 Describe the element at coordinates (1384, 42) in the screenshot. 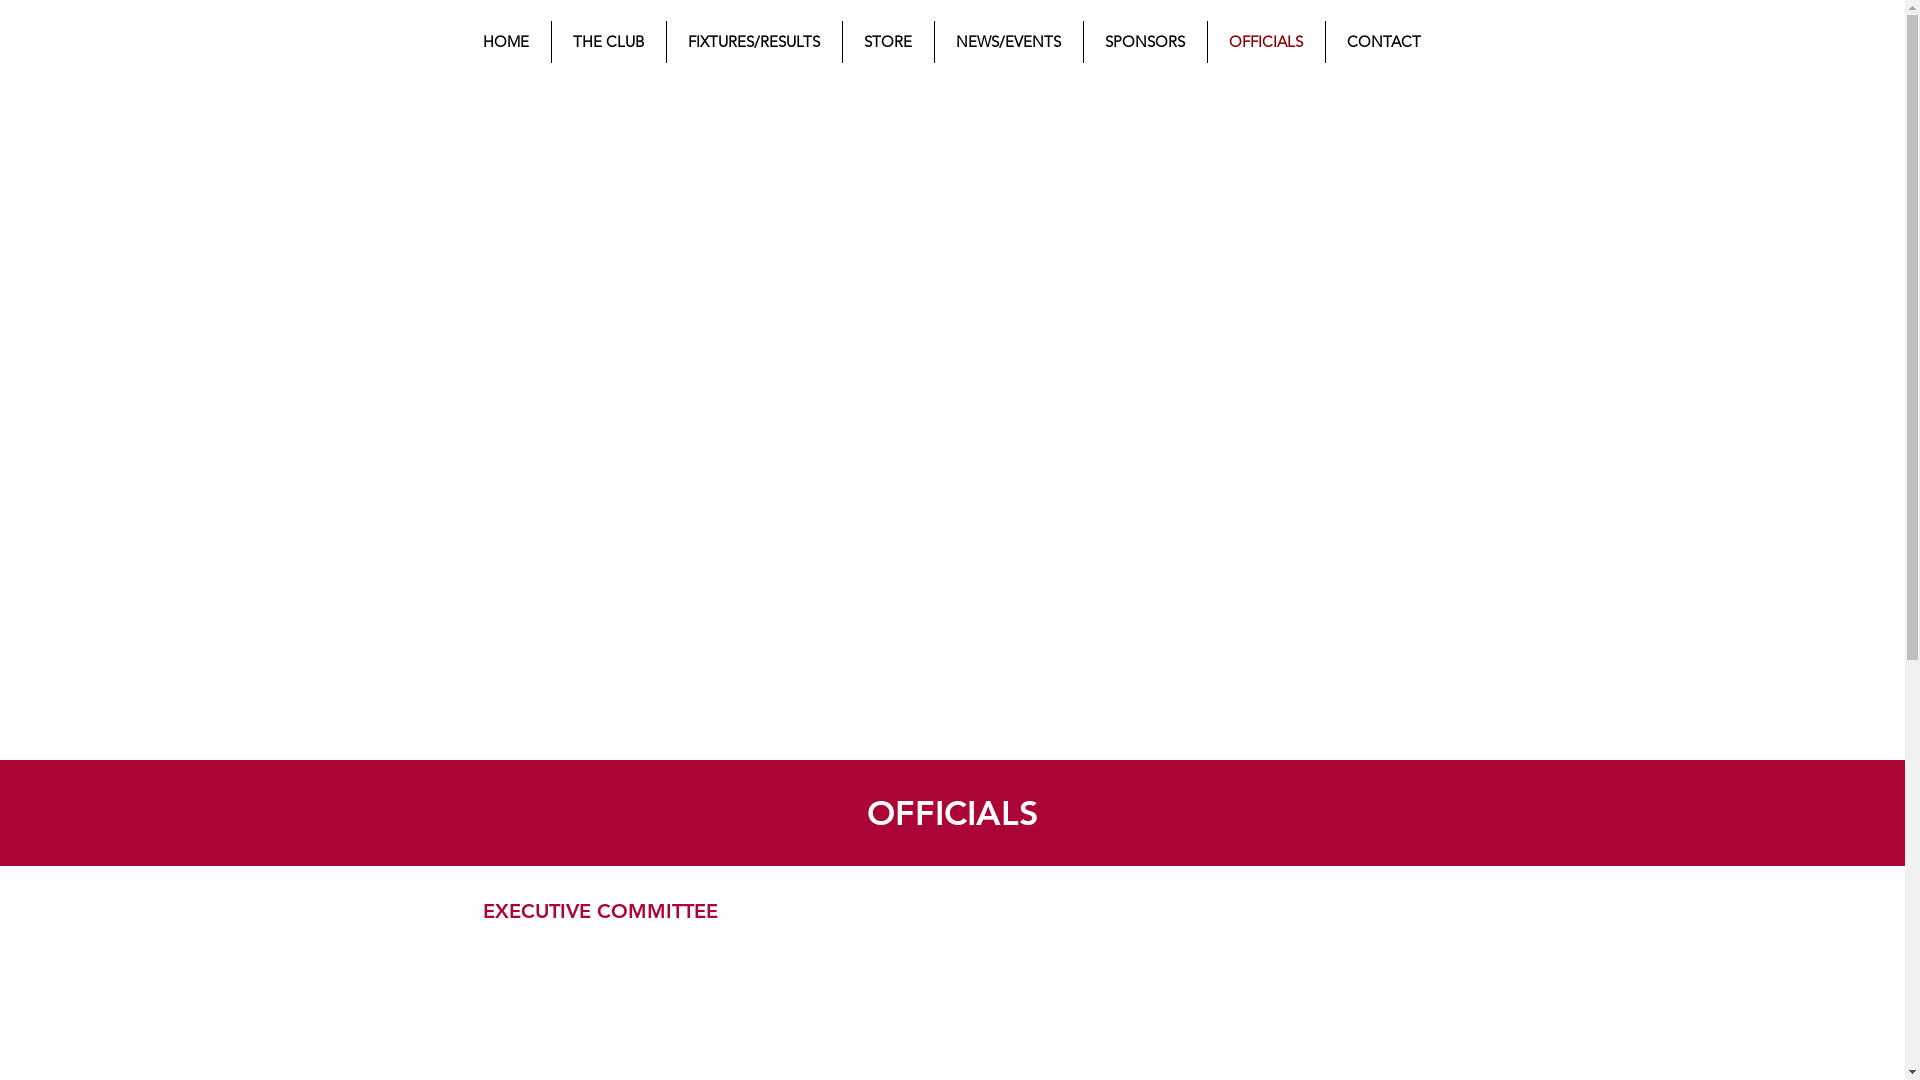

I see `CONTACT` at that location.